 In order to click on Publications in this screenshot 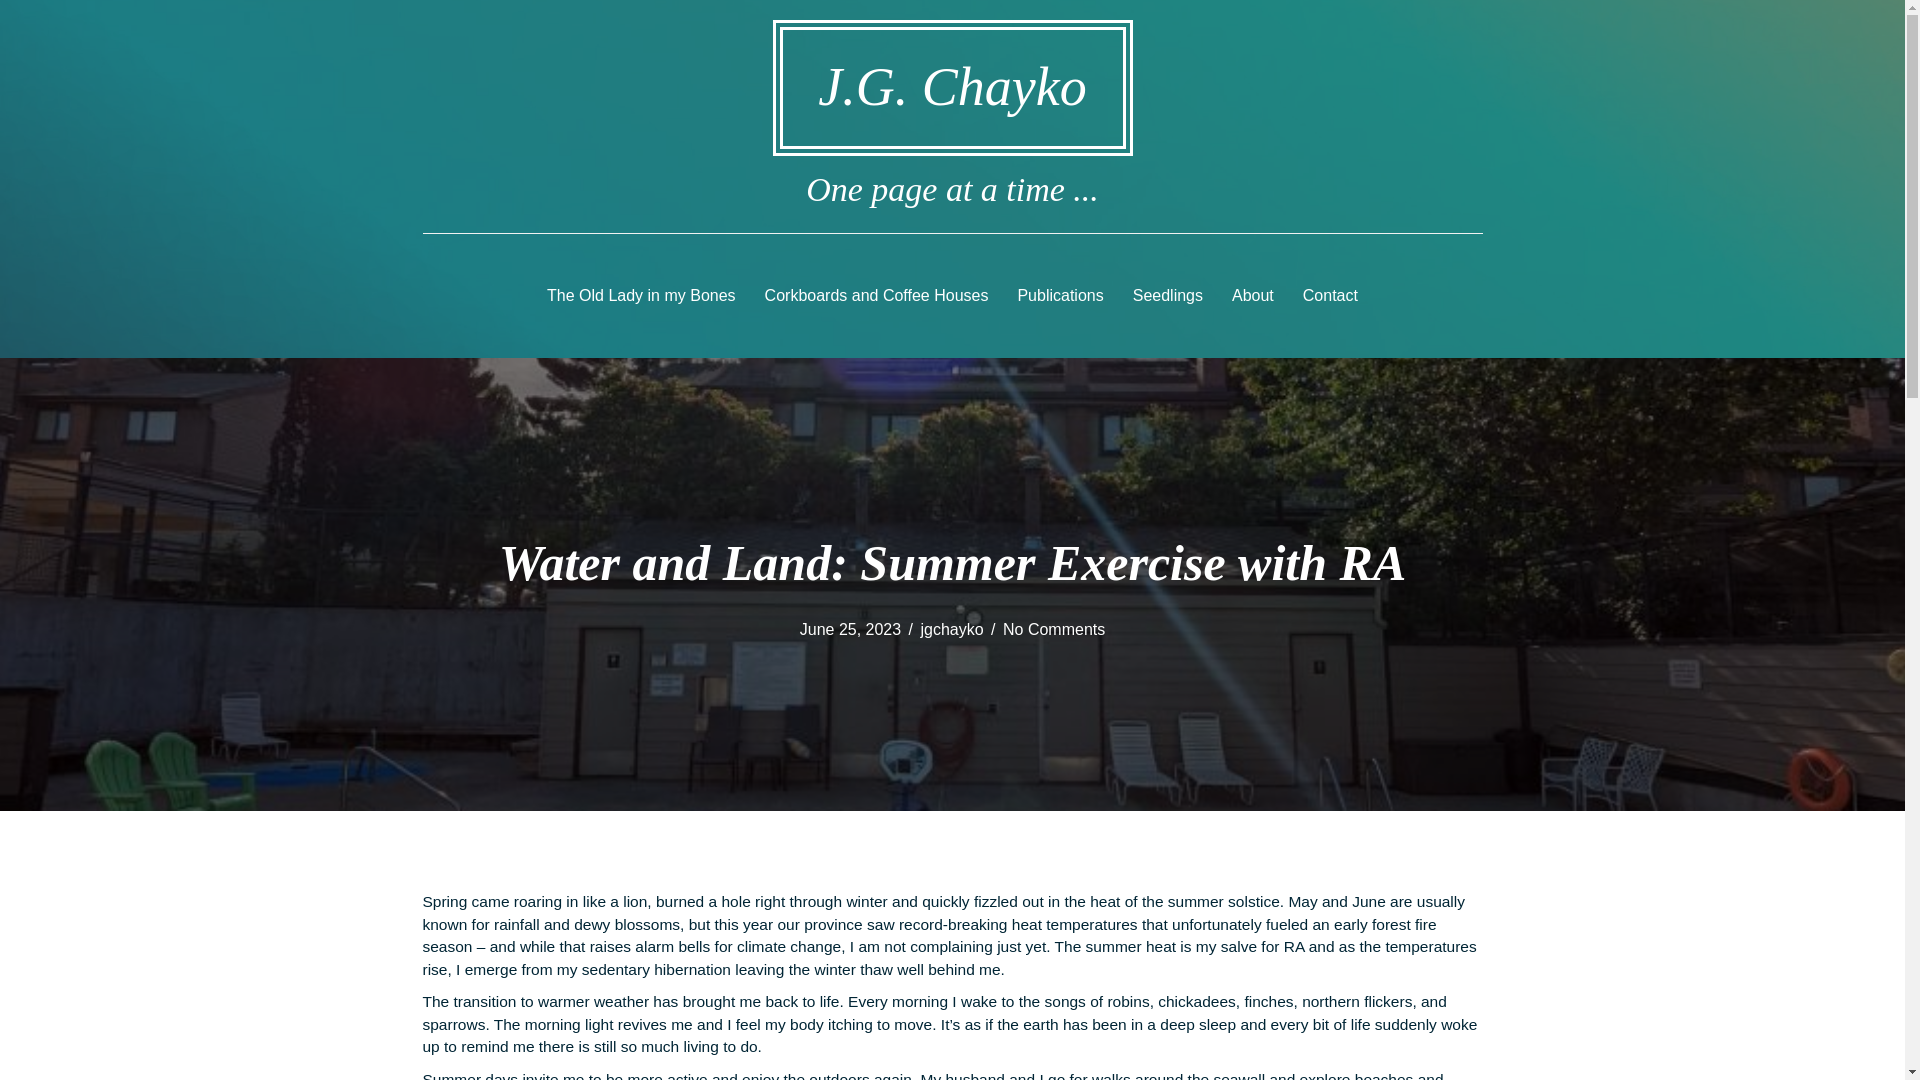, I will do `click(1060, 296)`.